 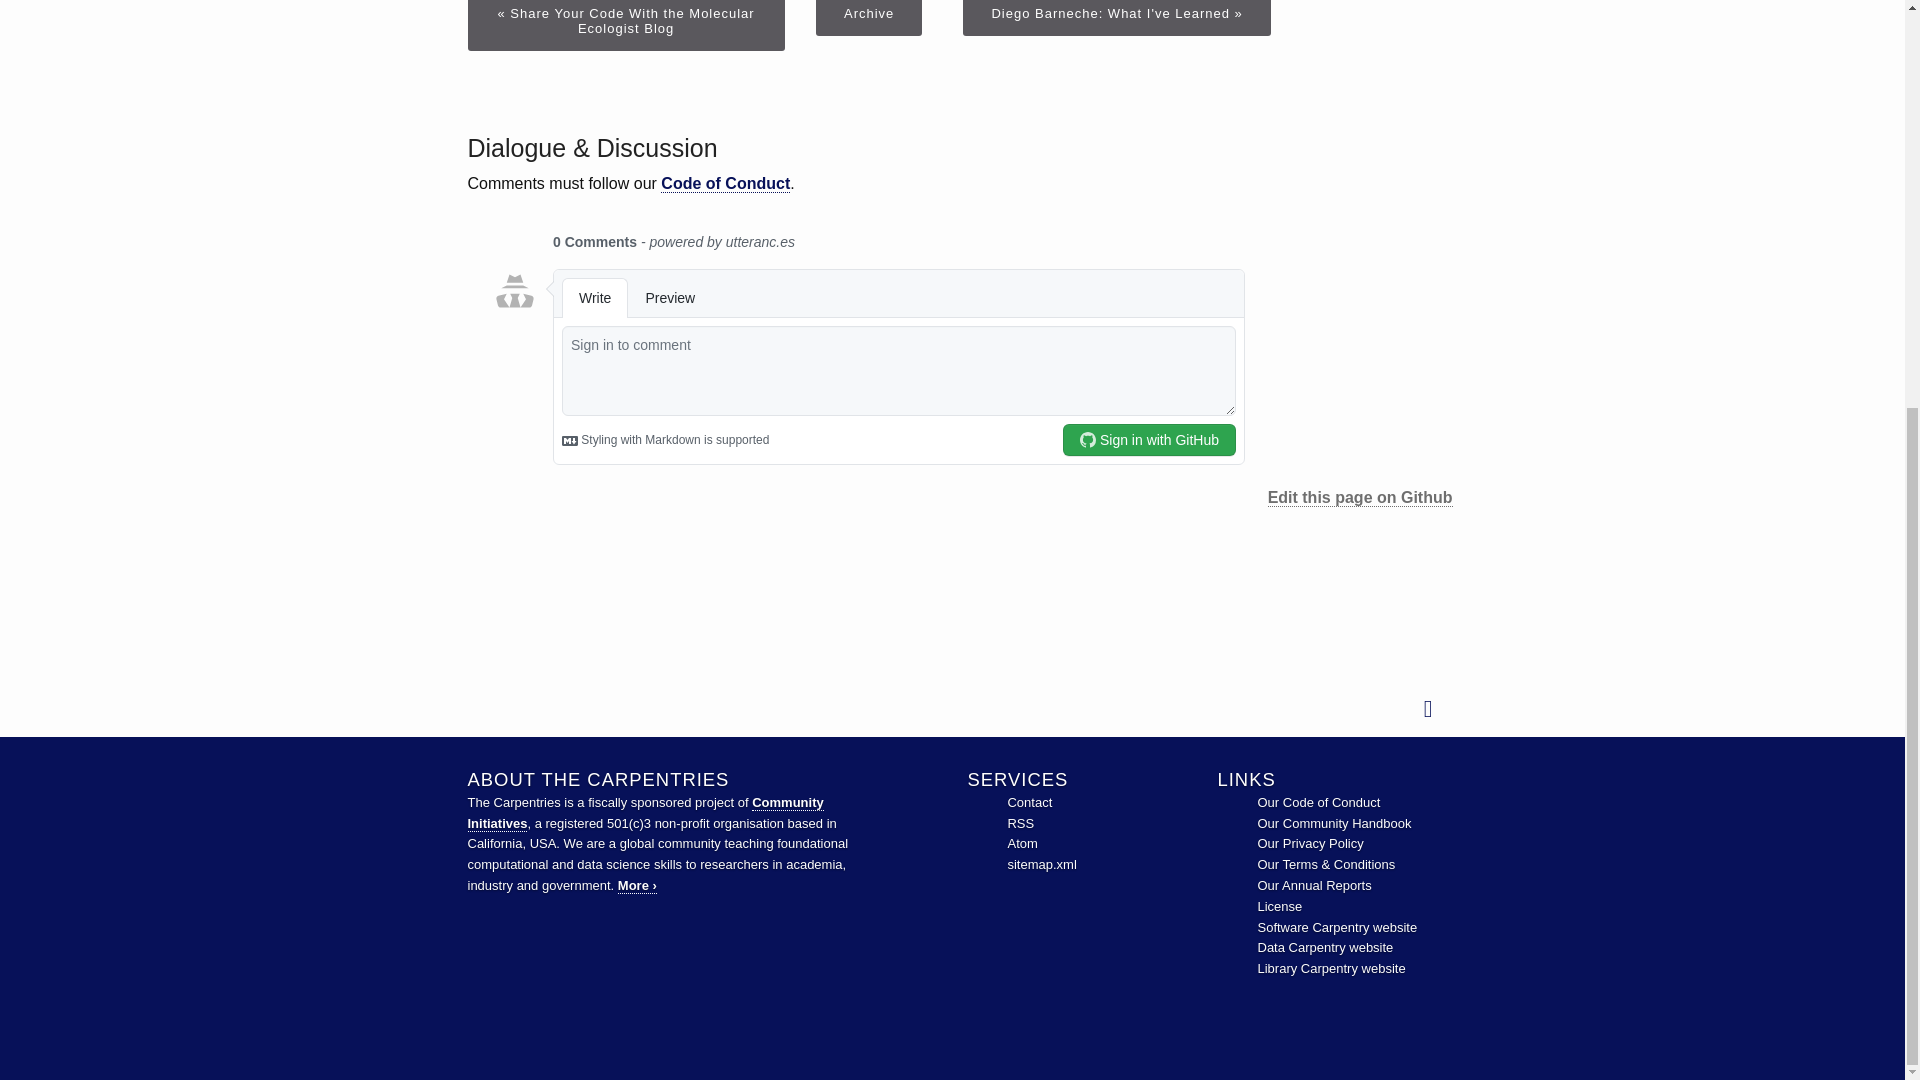 I want to click on Terms and Conditions, so click(x=1326, y=864).